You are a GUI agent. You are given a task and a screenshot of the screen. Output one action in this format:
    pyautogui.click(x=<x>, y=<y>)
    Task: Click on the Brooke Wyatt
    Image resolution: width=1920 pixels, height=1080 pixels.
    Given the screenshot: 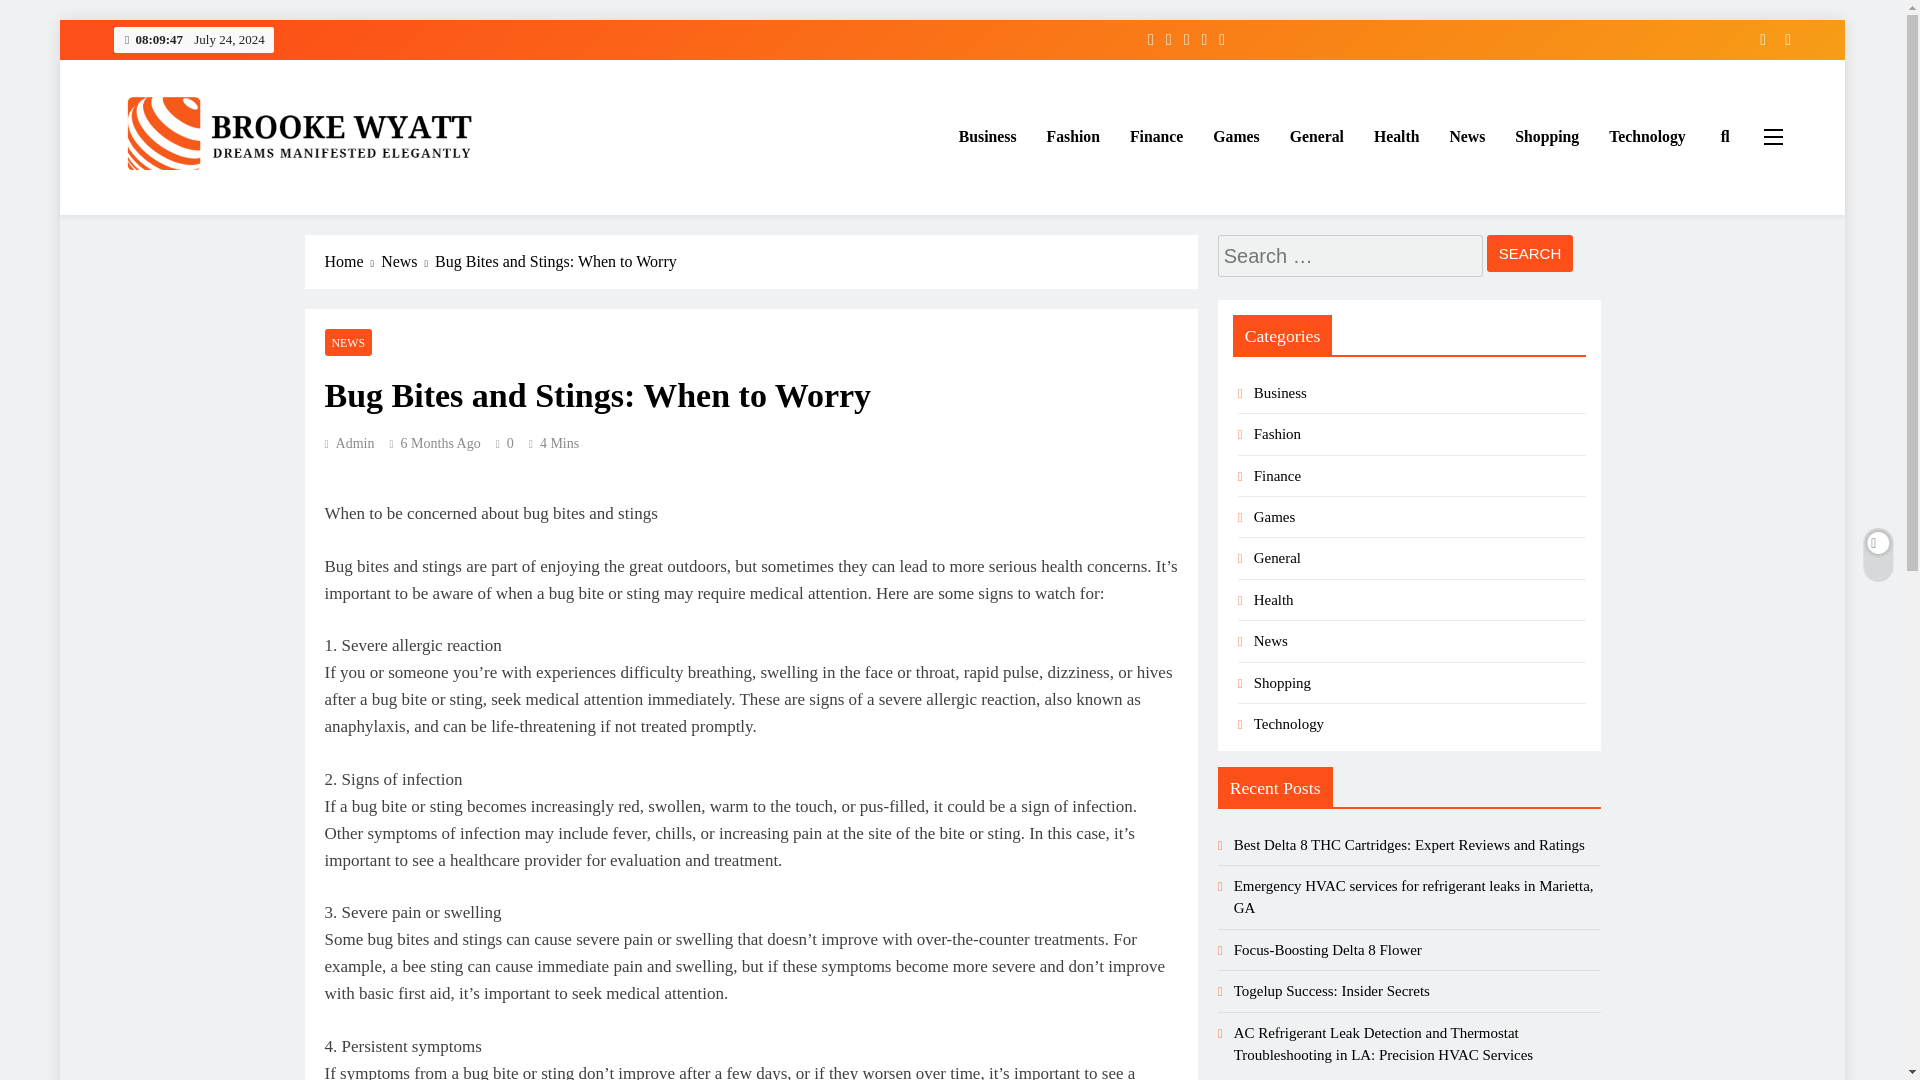 What is the action you would take?
    pyautogui.click(x=206, y=216)
    